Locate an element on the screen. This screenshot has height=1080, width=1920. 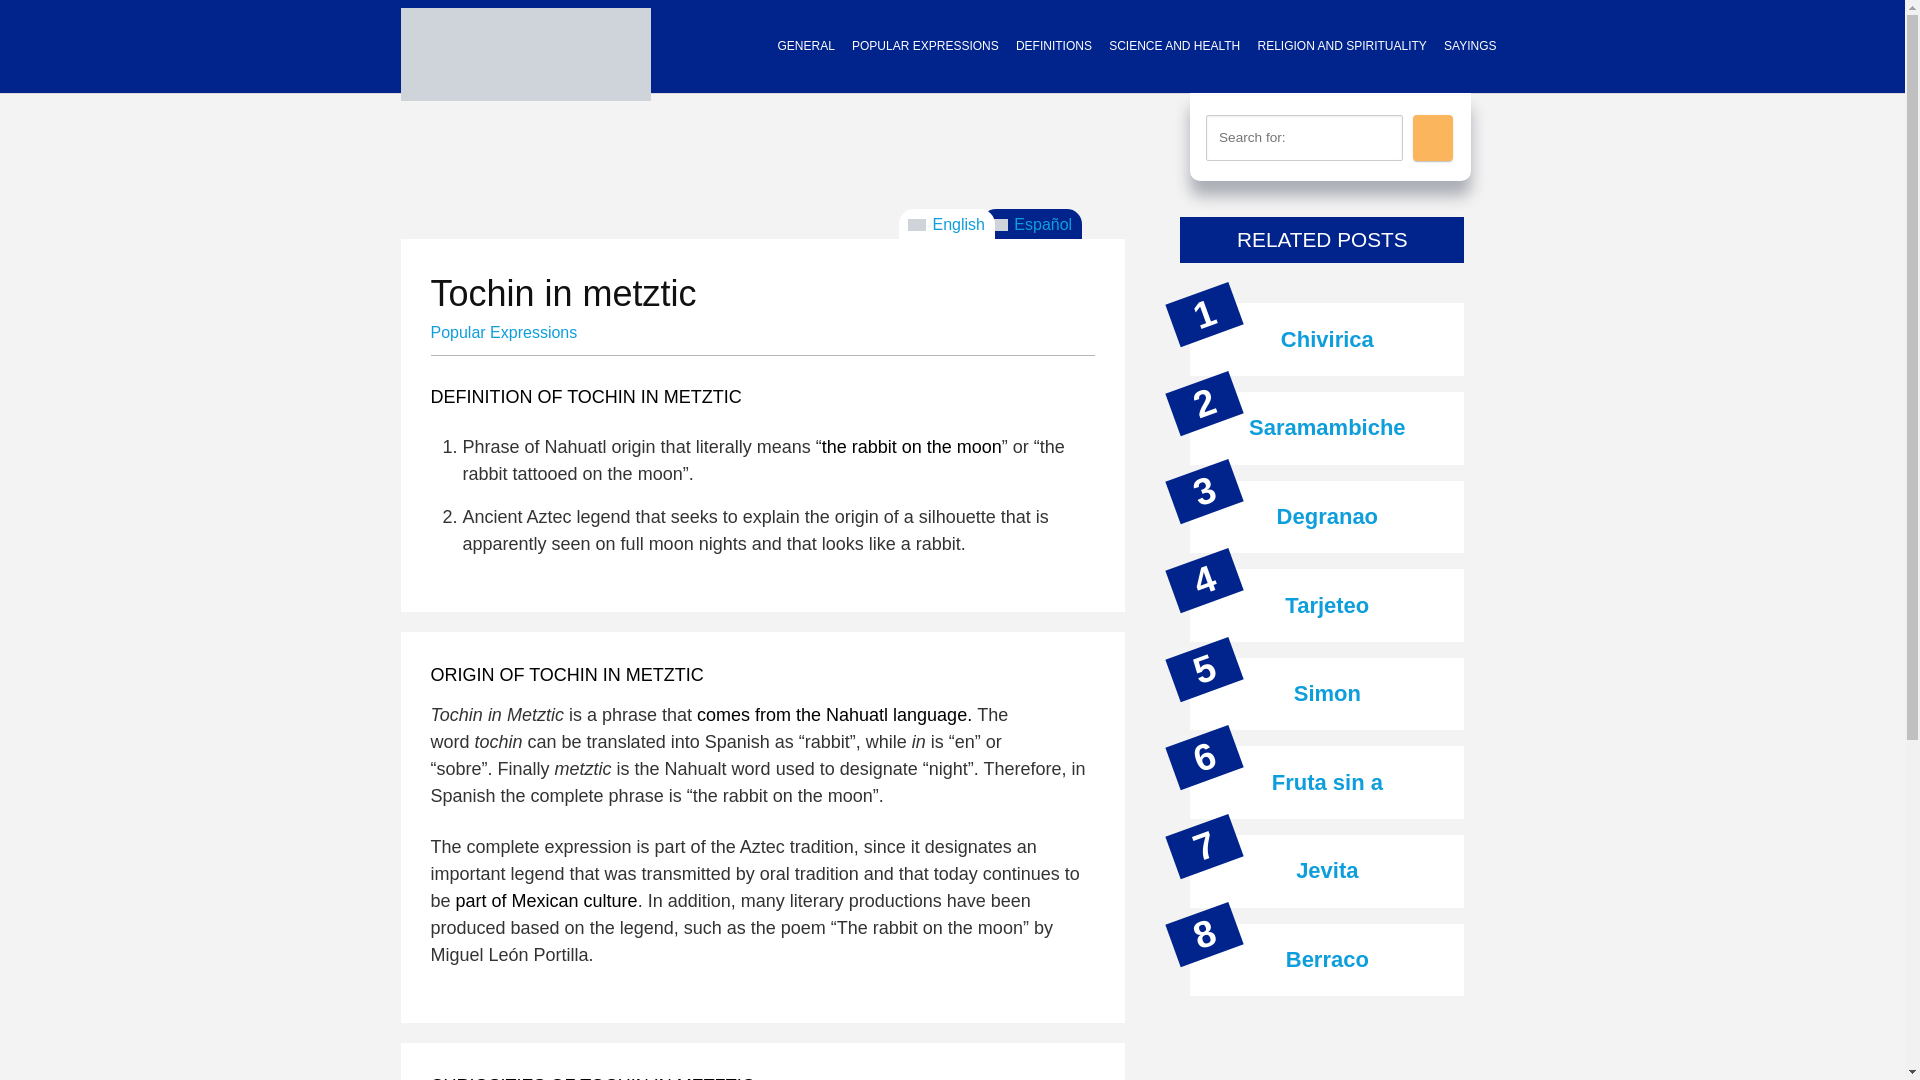
Chivirica is located at coordinates (1327, 340).